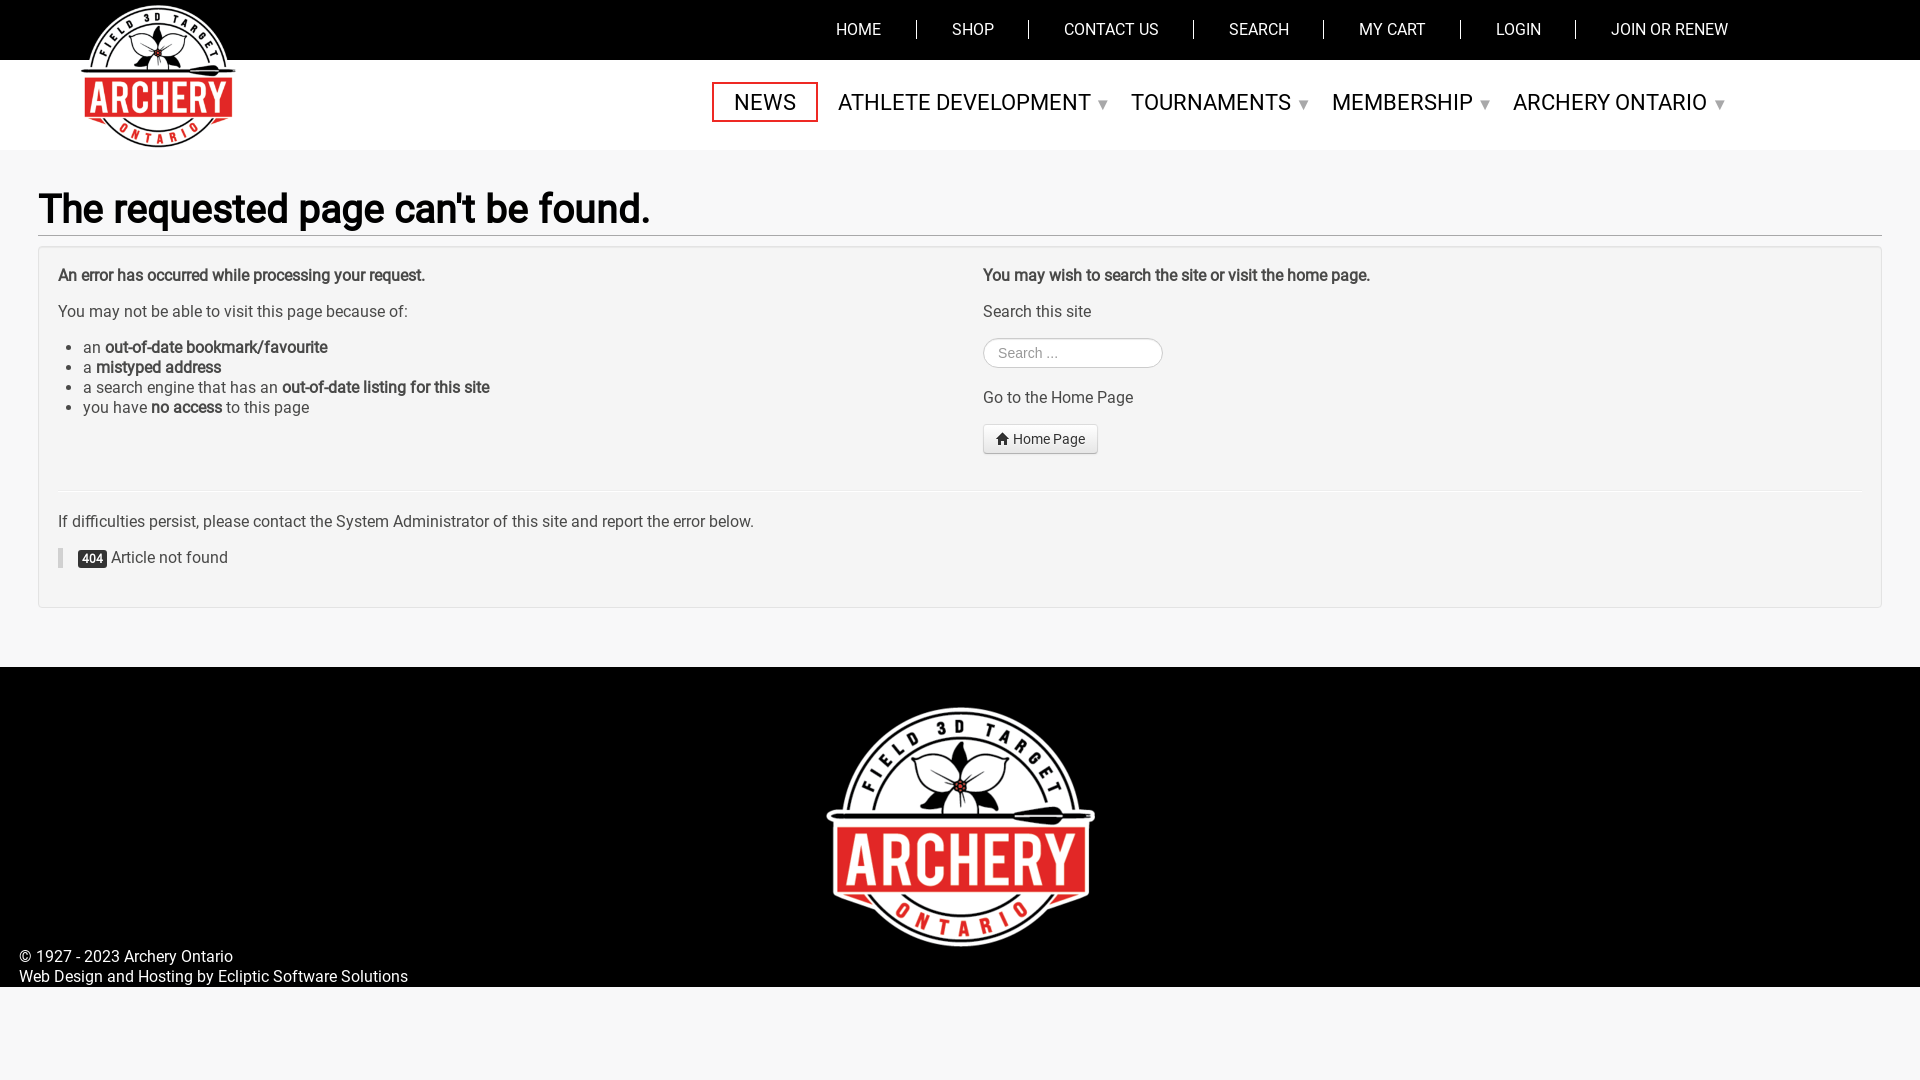 The width and height of the screenshot is (1920, 1080). Describe the element at coordinates (1040, 439) in the screenshot. I see `Home Page` at that location.